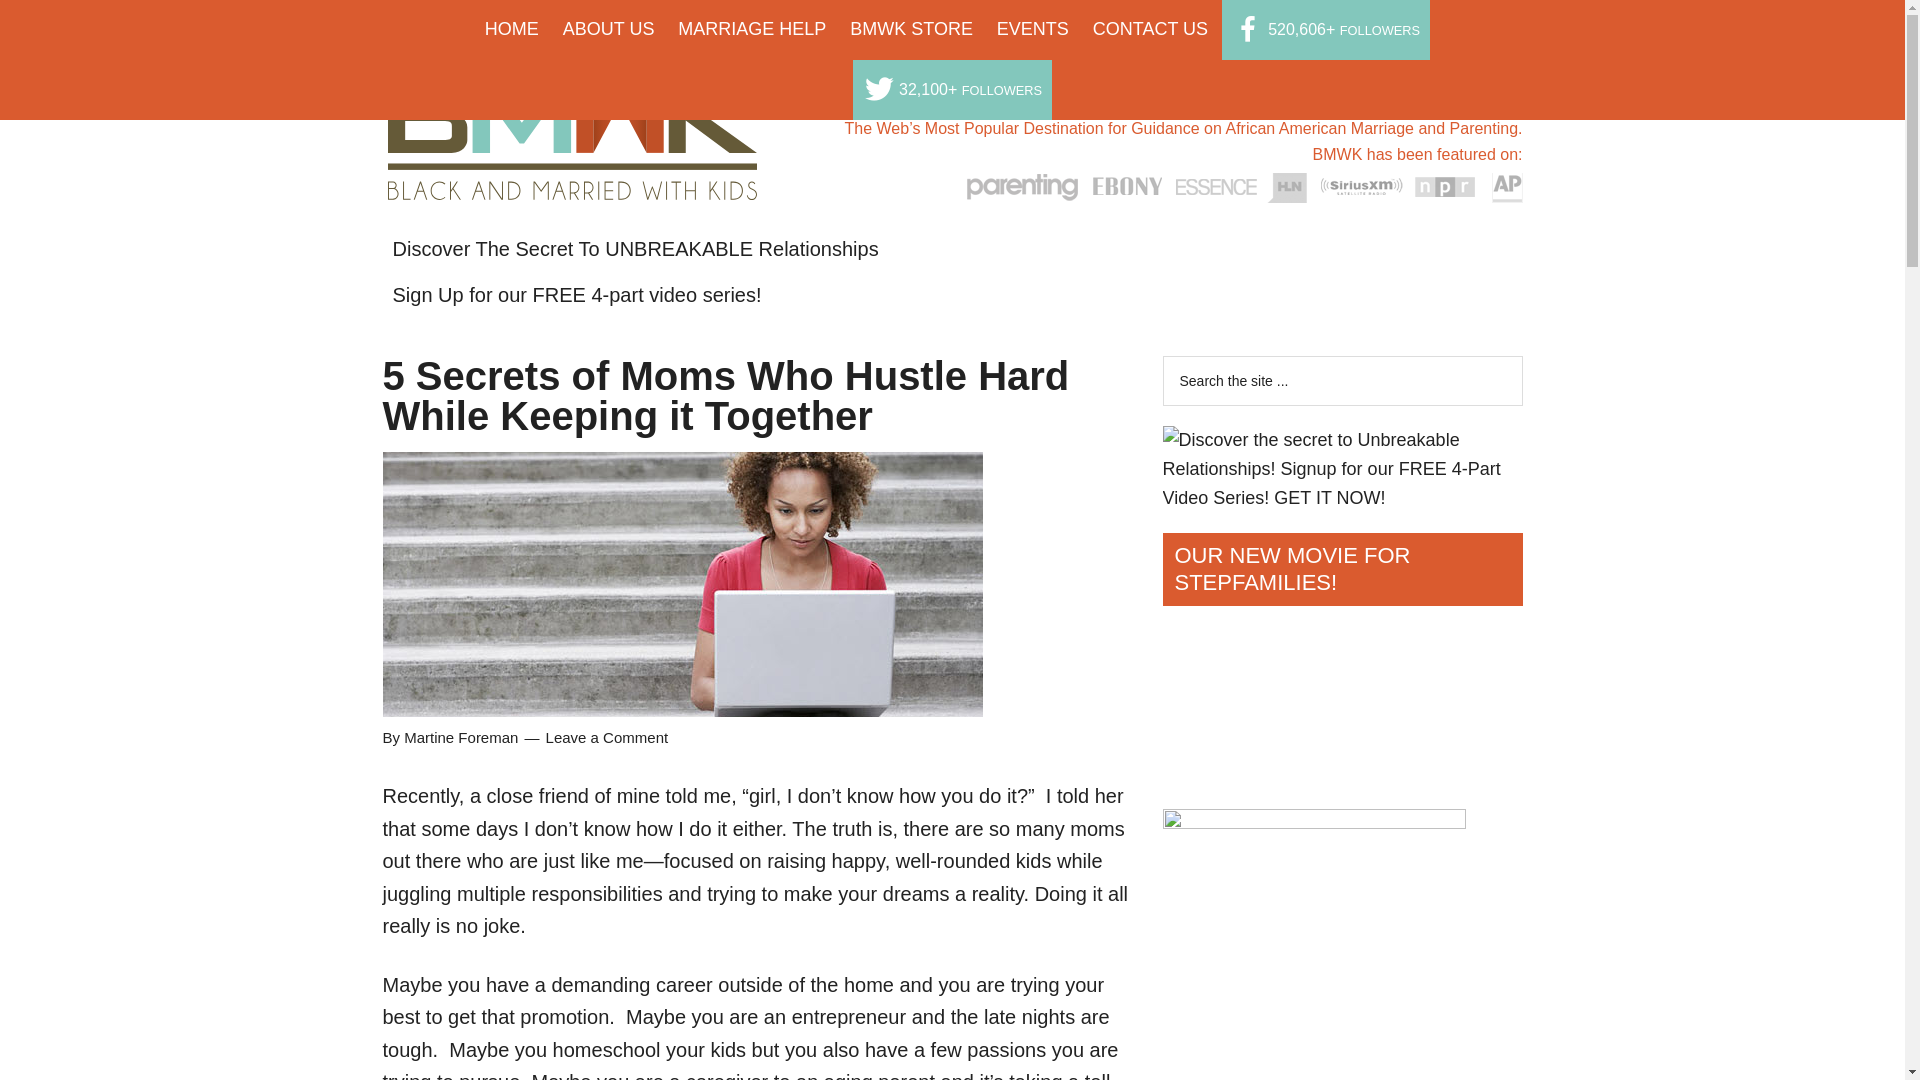 This screenshot has height=1080, width=1920. I want to click on BMWK STORE, so click(912, 29).